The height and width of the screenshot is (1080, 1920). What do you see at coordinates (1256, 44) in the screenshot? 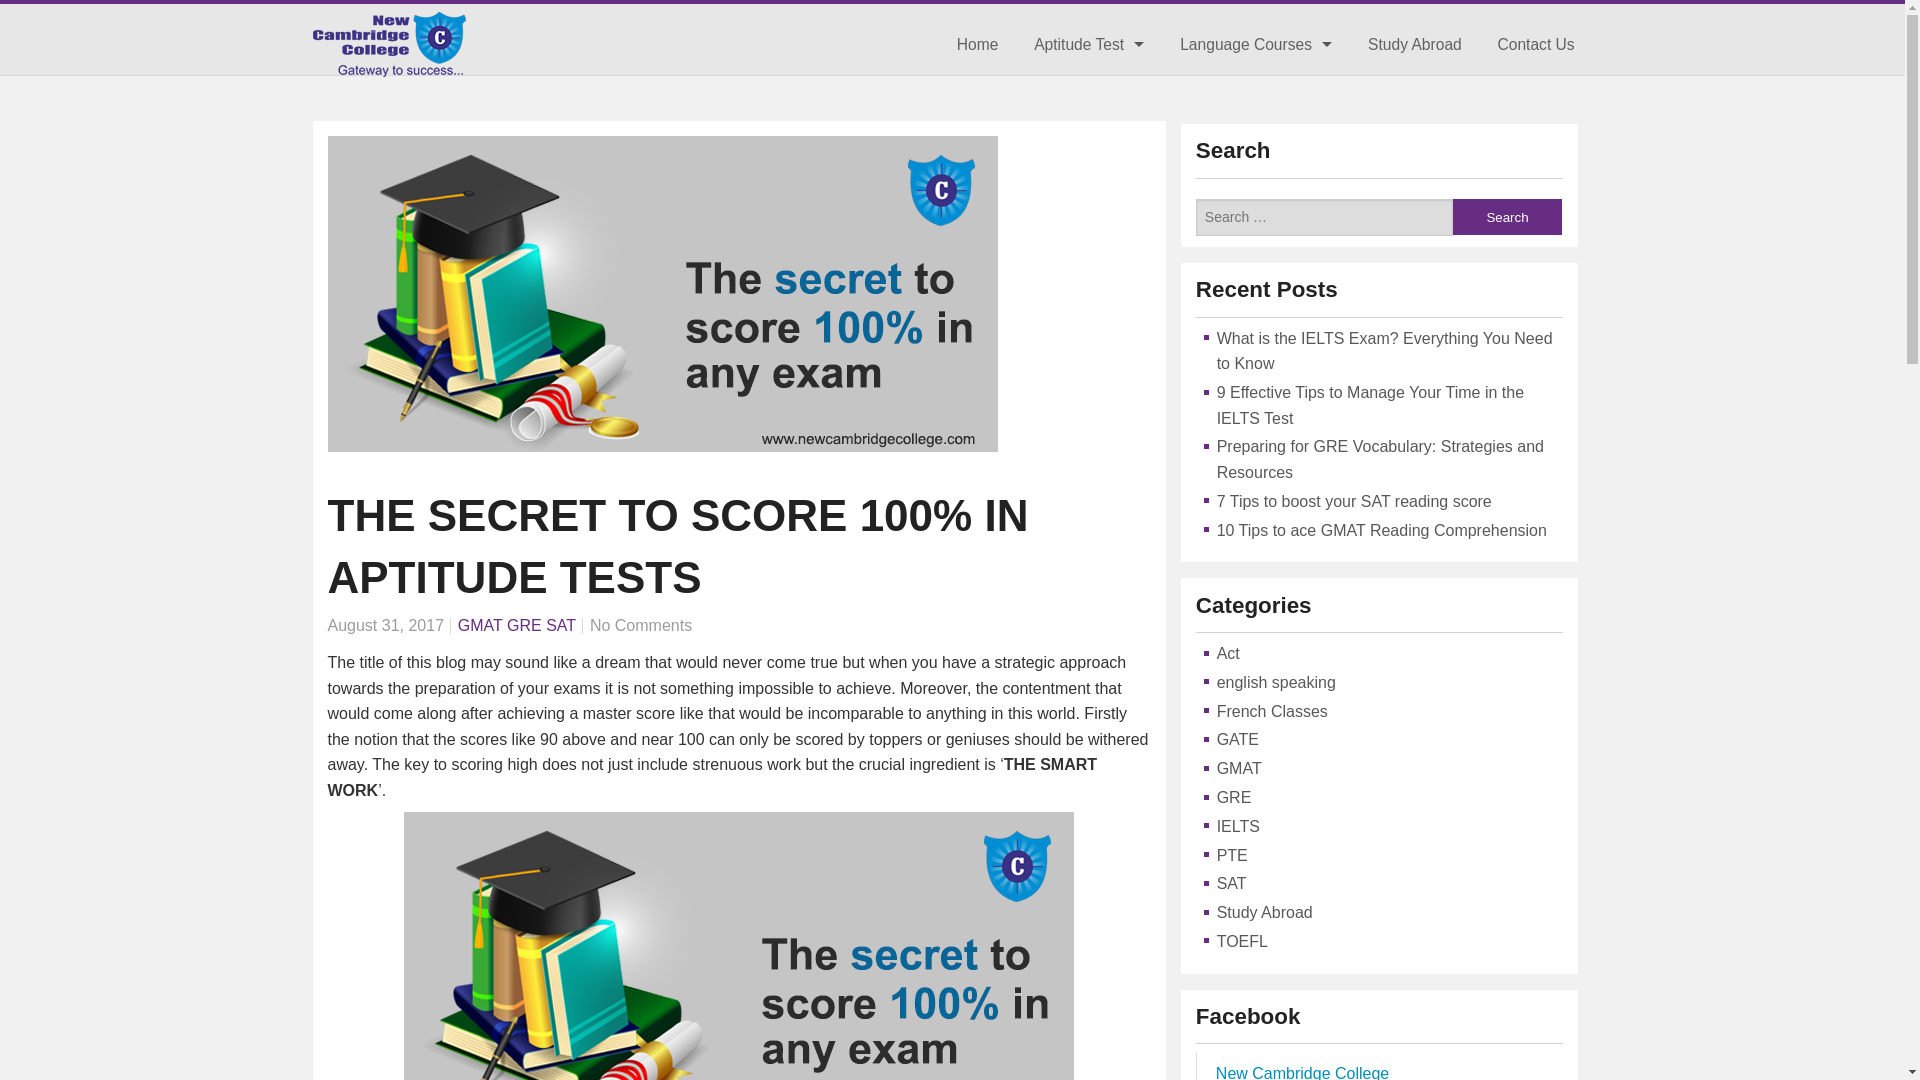
I see `Language Courses` at bounding box center [1256, 44].